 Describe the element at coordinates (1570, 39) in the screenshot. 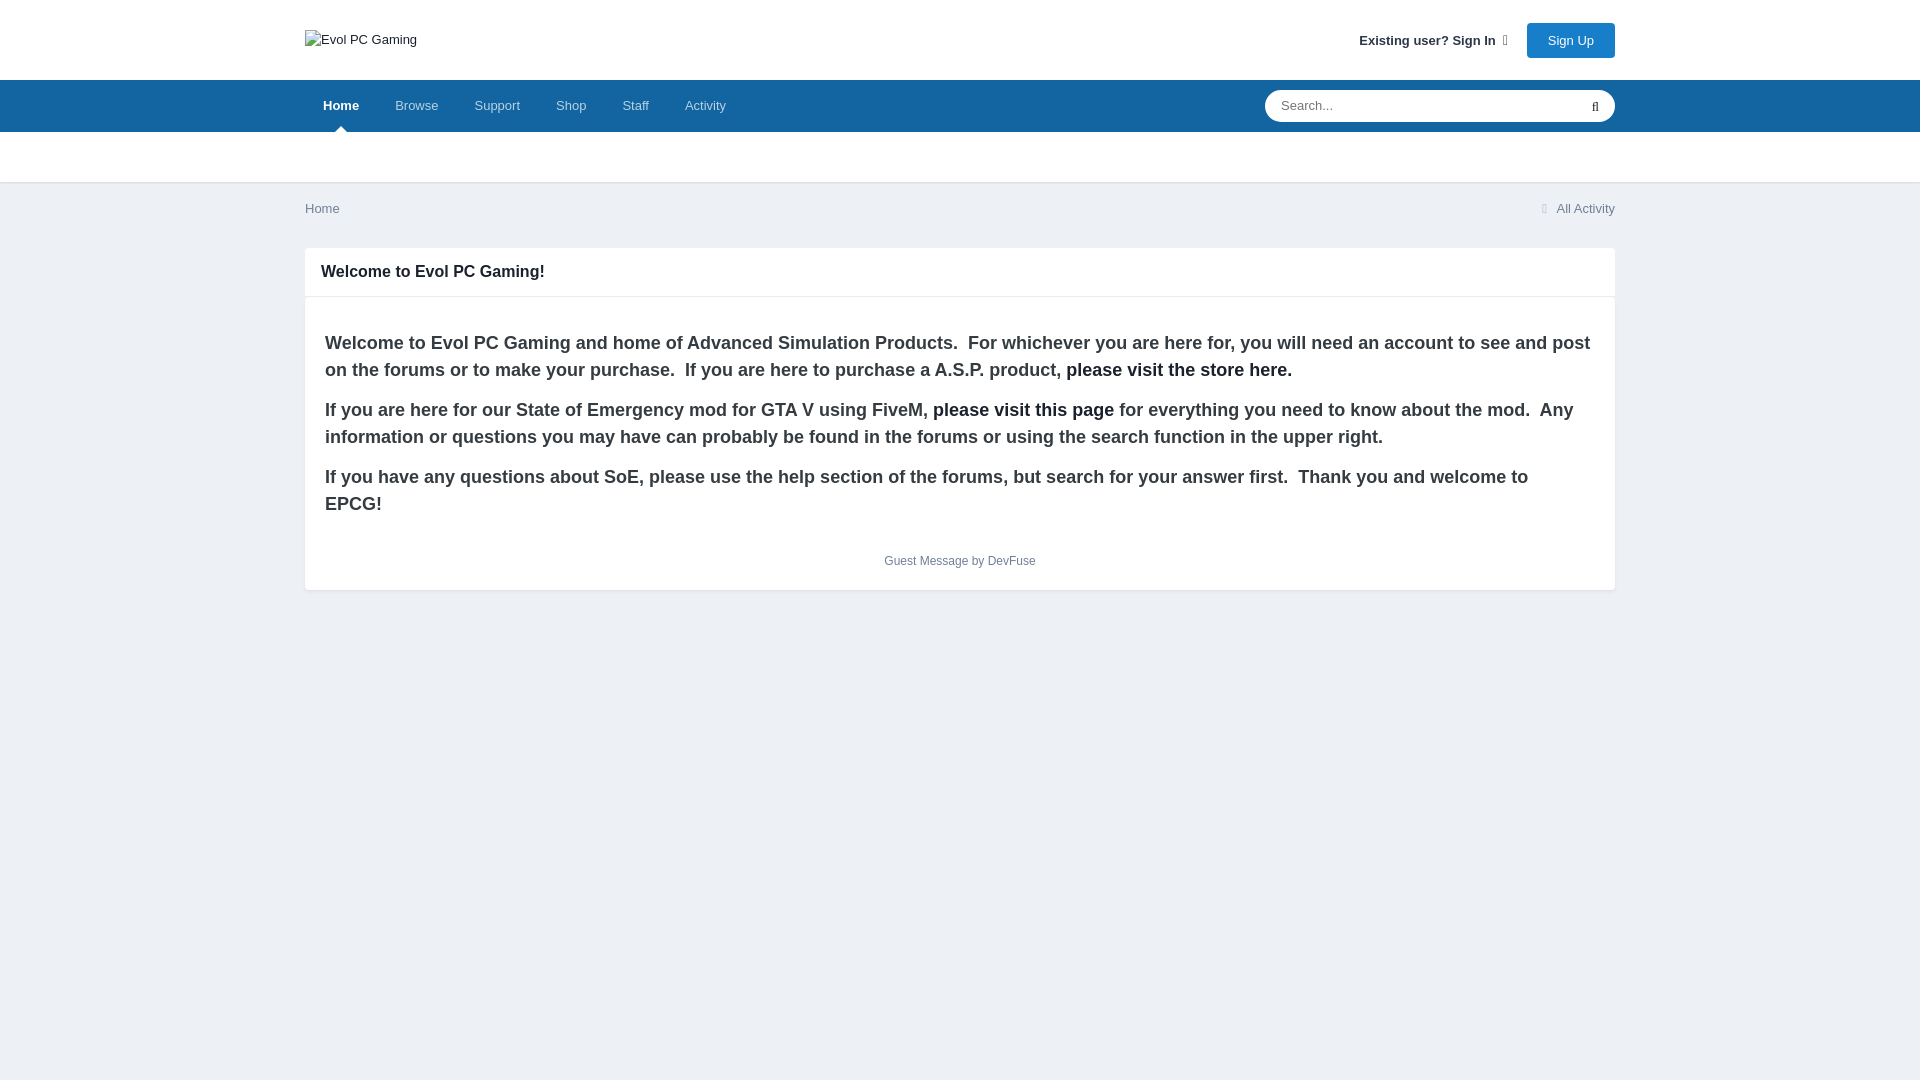

I see `Sign Up` at that location.